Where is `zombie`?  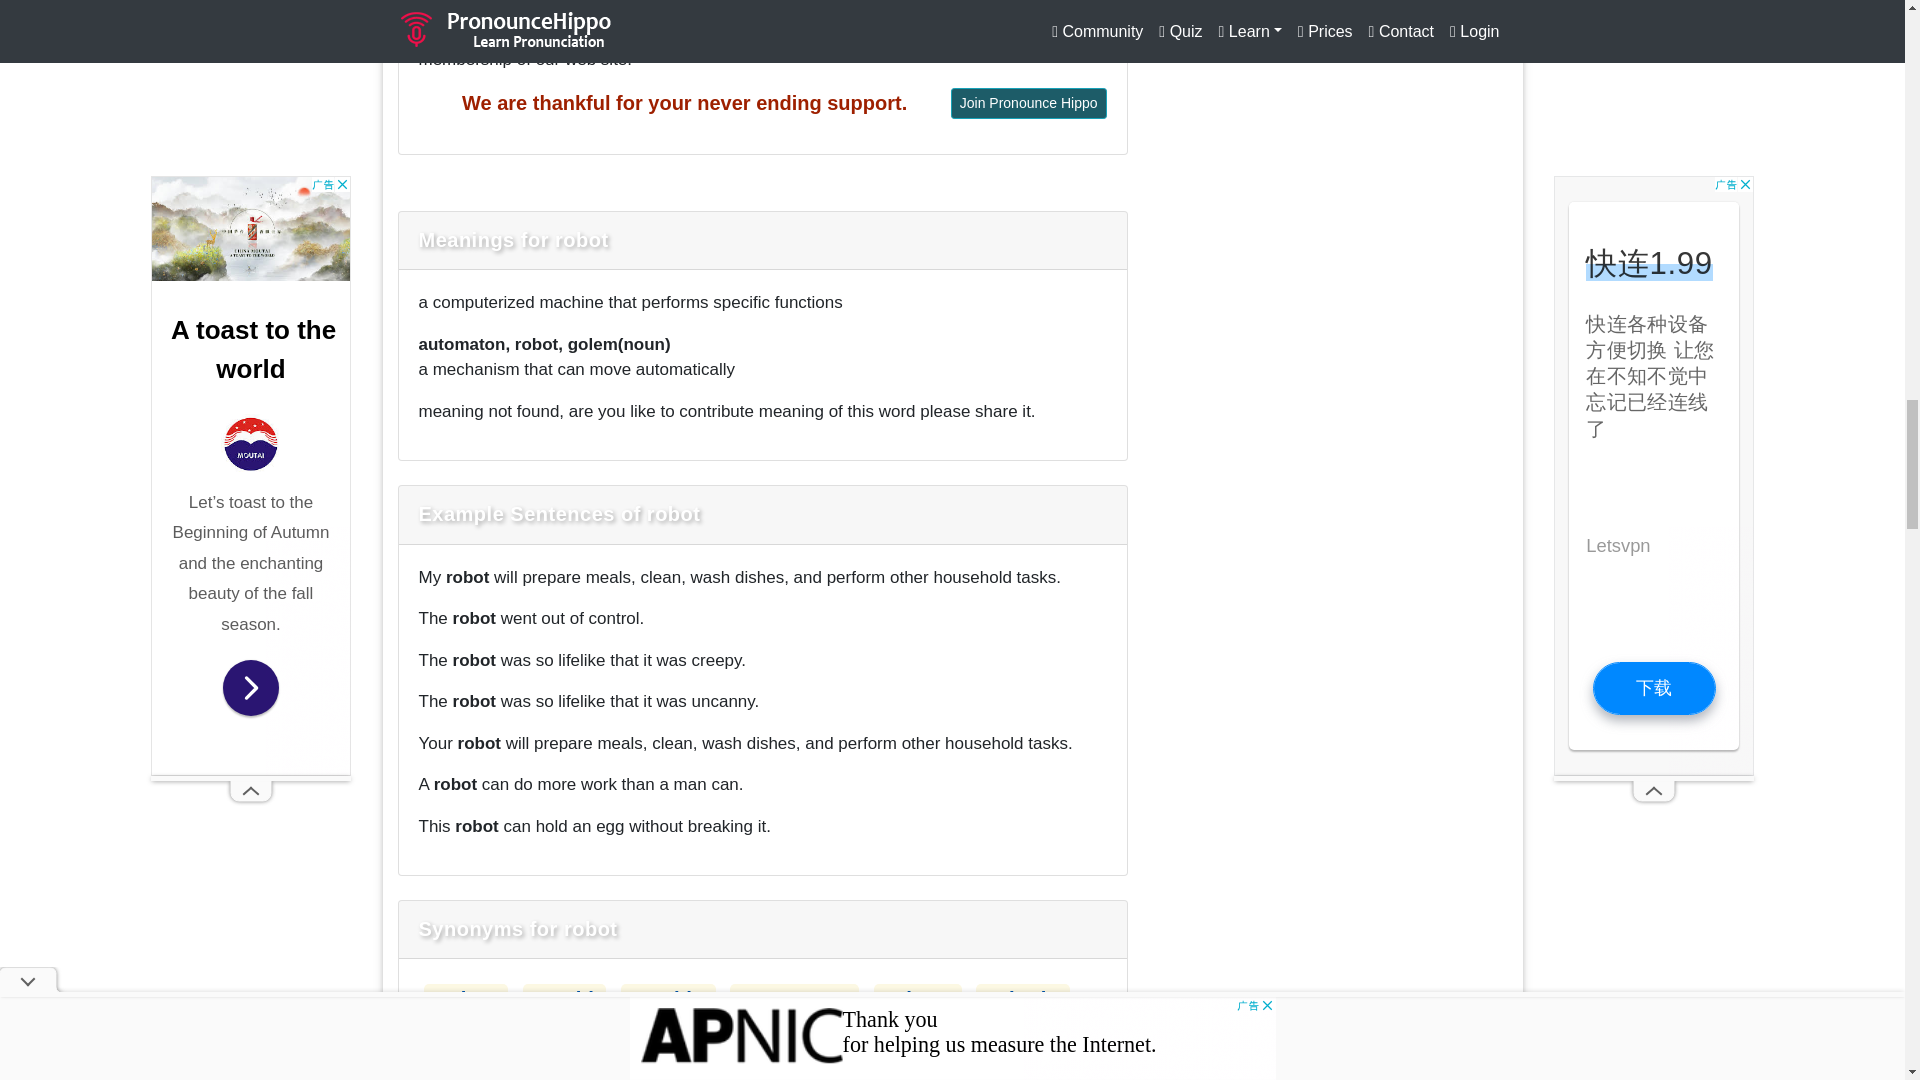 zombie is located at coordinates (668, 998).